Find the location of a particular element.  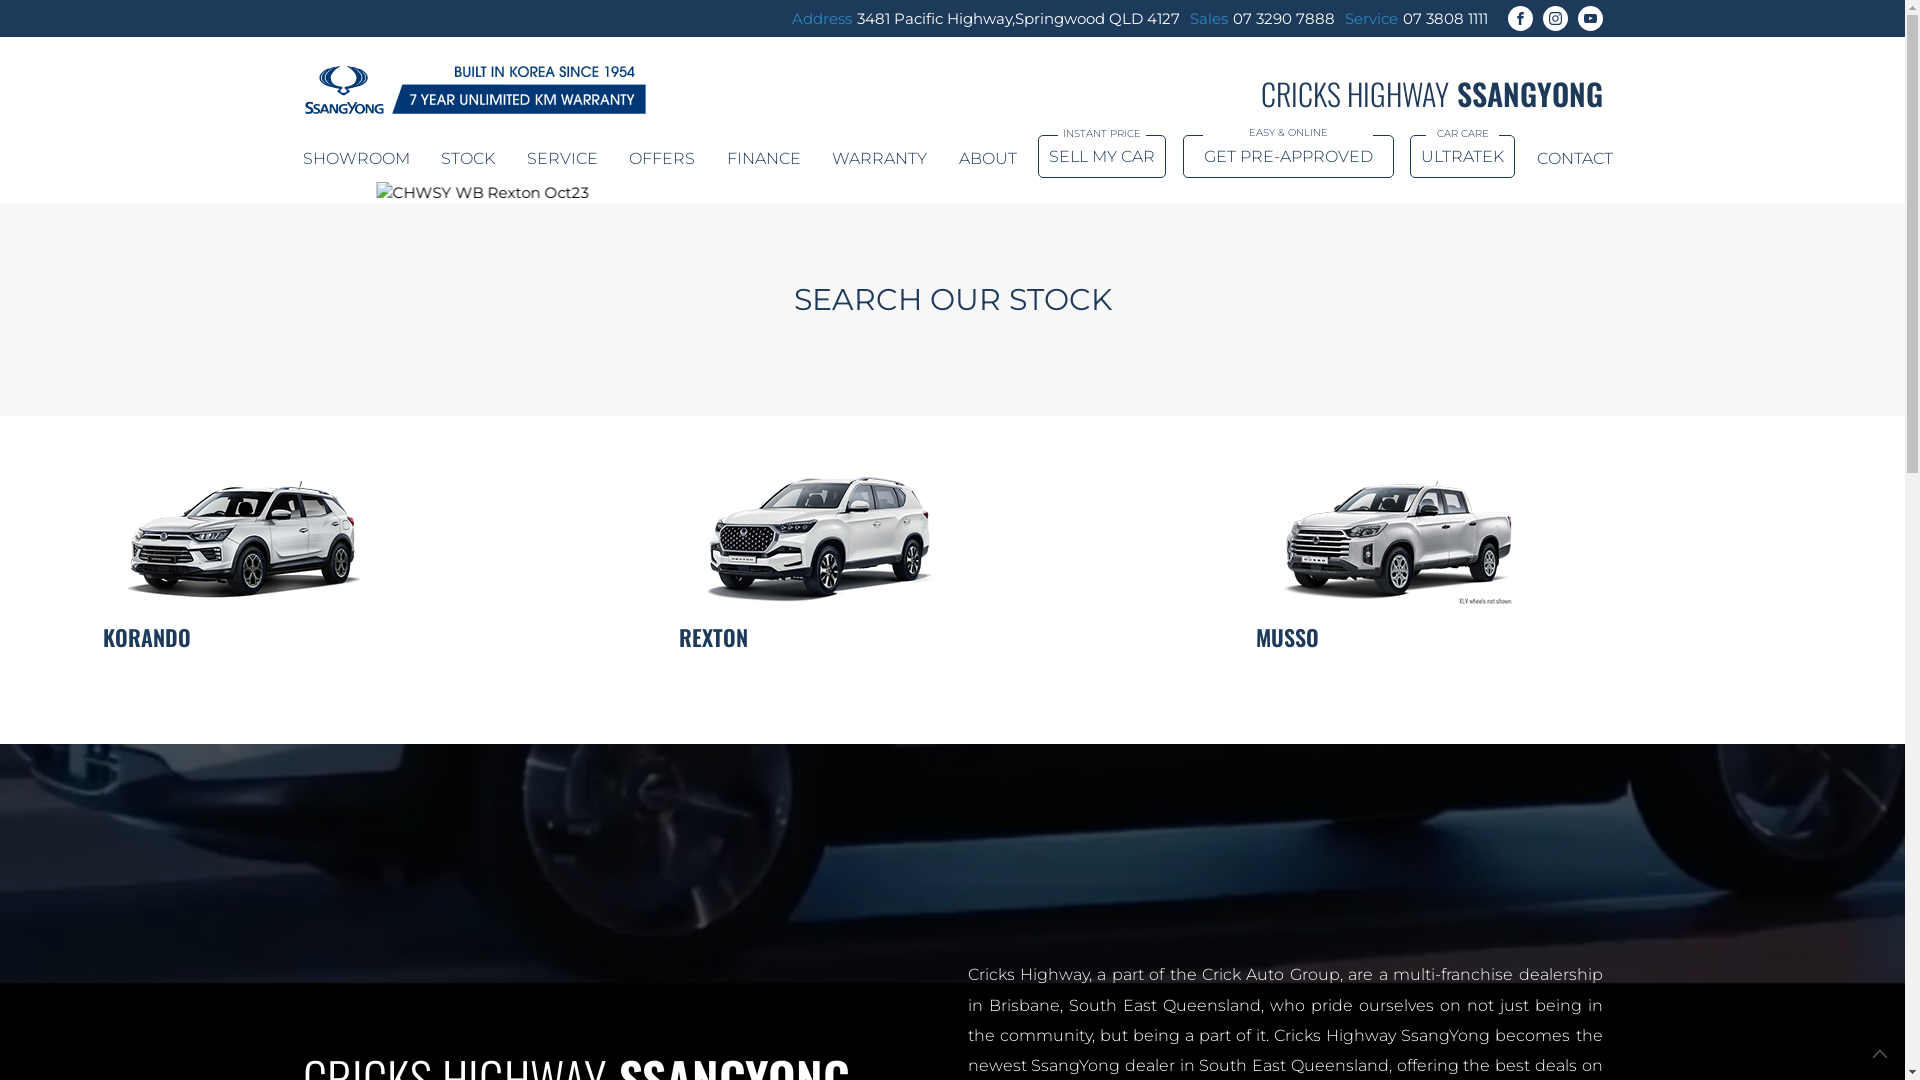

07 3808 1111 is located at coordinates (1444, 19).